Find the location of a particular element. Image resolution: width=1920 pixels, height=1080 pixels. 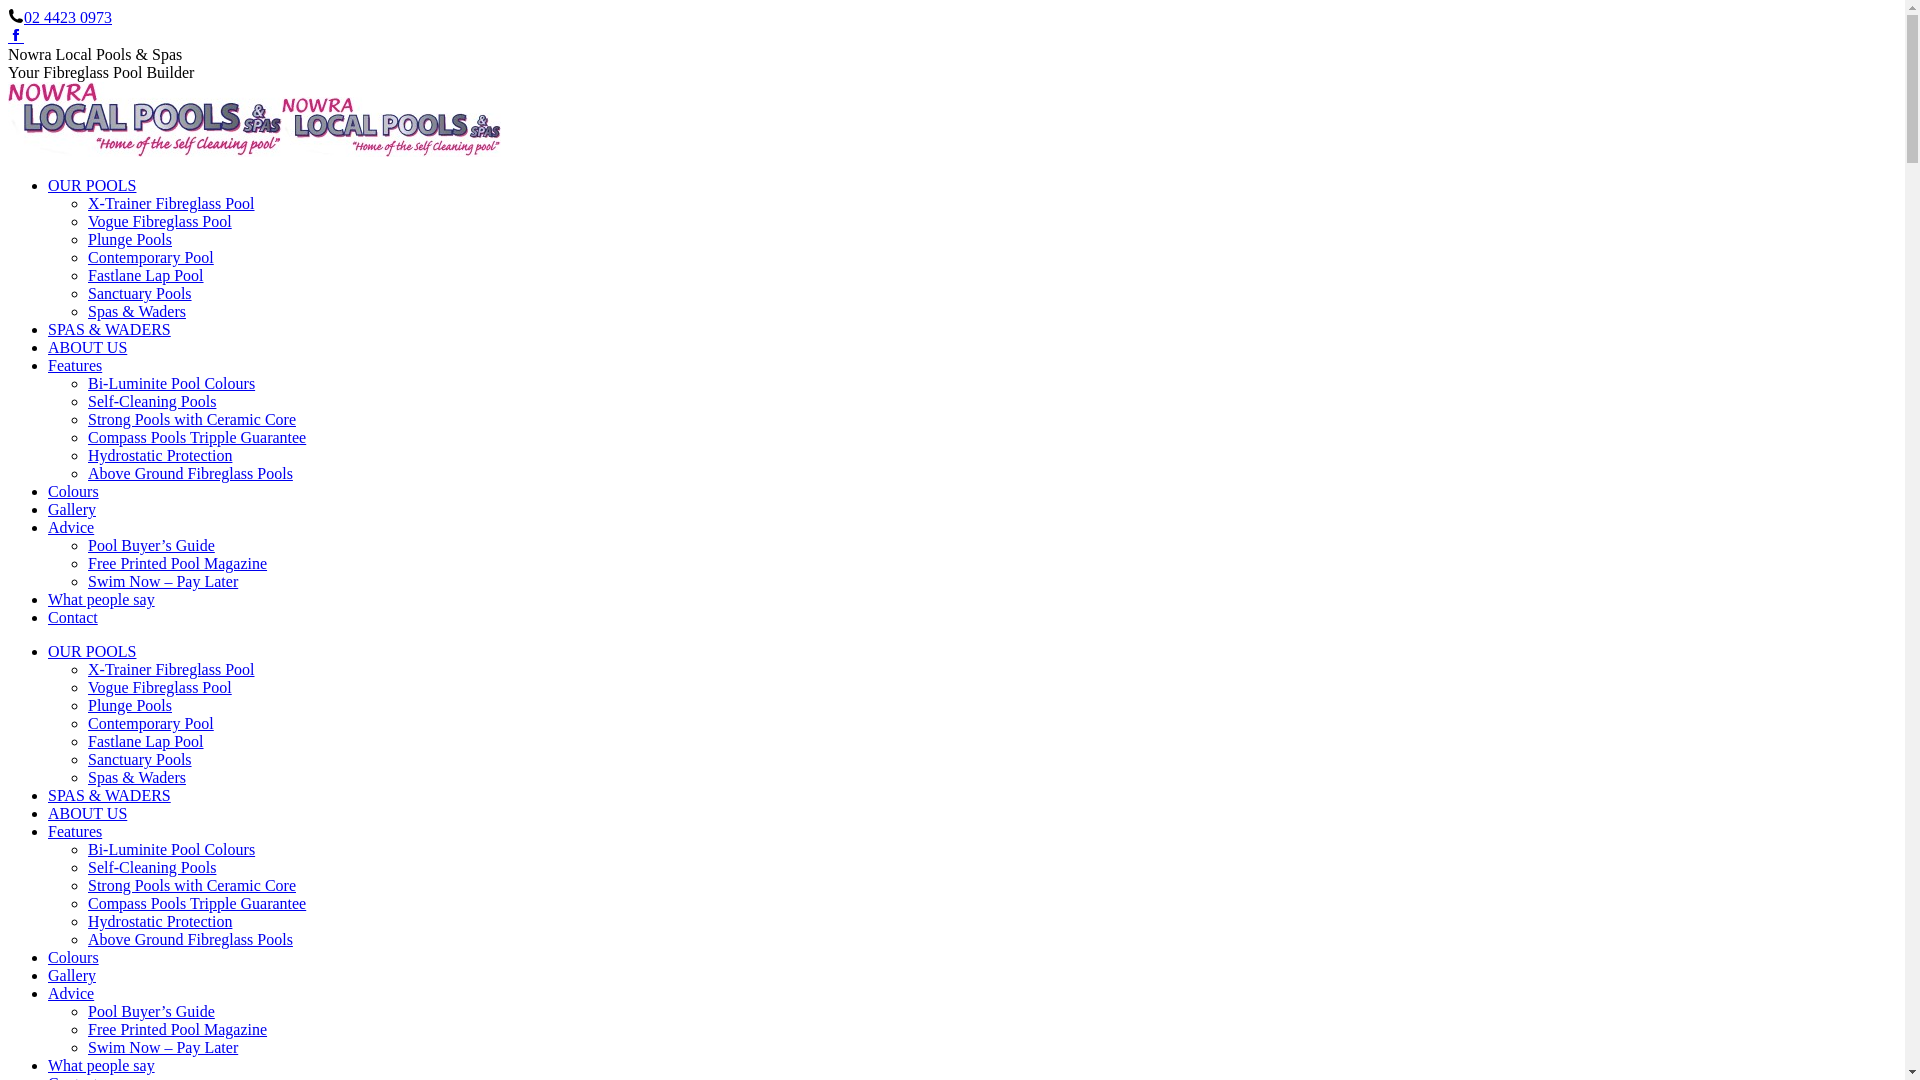

Hydrostatic Protection is located at coordinates (160, 922).